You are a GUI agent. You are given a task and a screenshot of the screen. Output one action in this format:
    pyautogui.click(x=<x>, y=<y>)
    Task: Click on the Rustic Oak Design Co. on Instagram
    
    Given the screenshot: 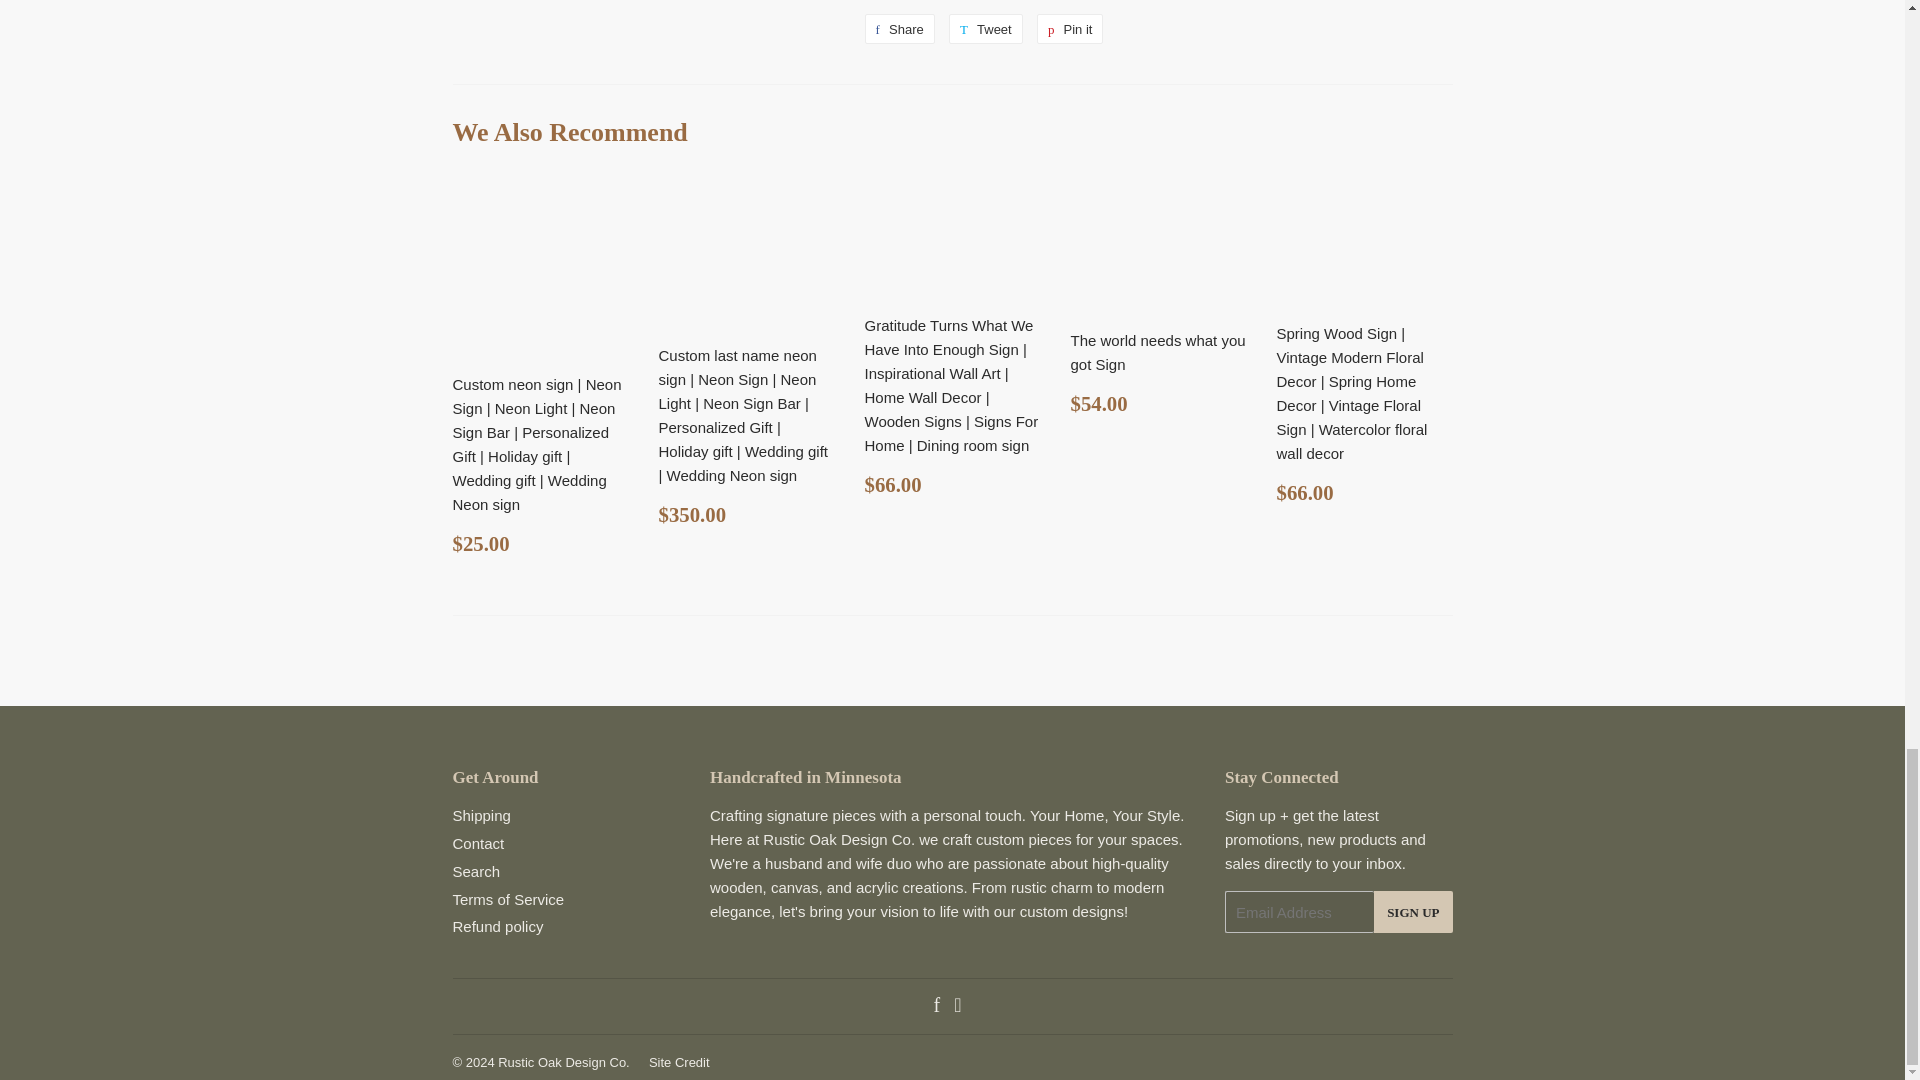 What is the action you would take?
    pyautogui.click(x=475, y=871)
    